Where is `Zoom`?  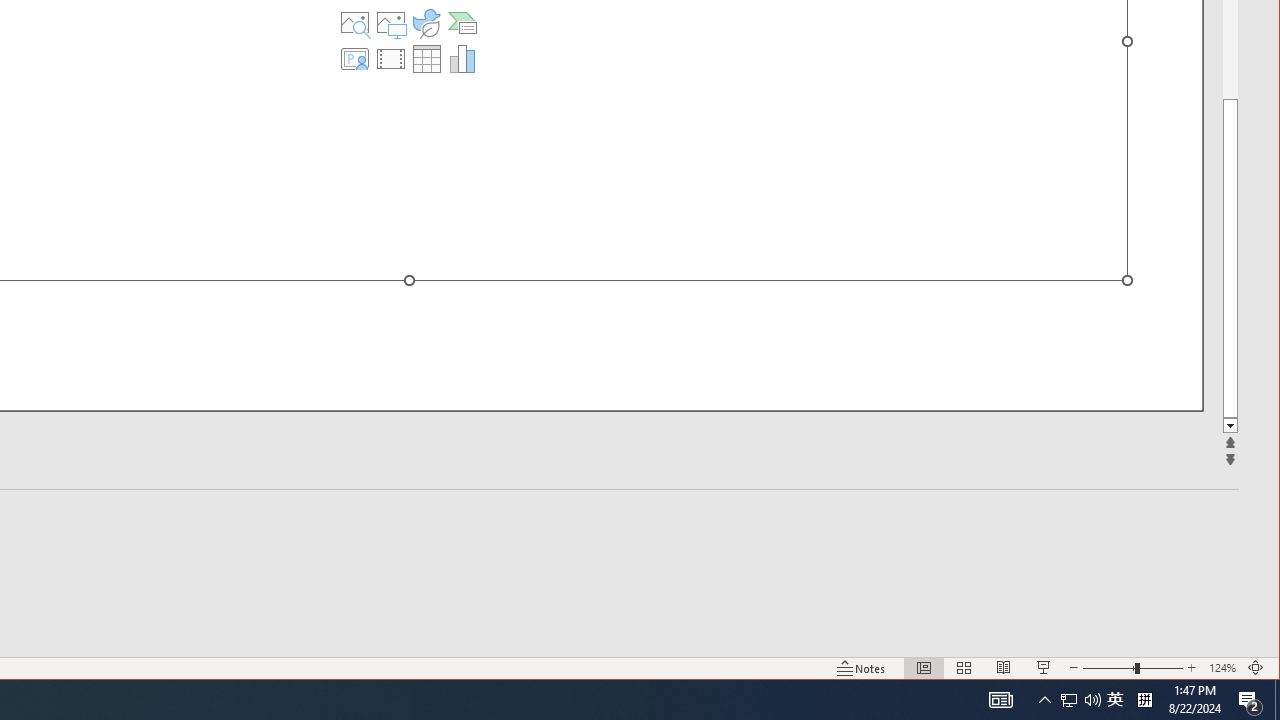 Zoom is located at coordinates (861, 668).